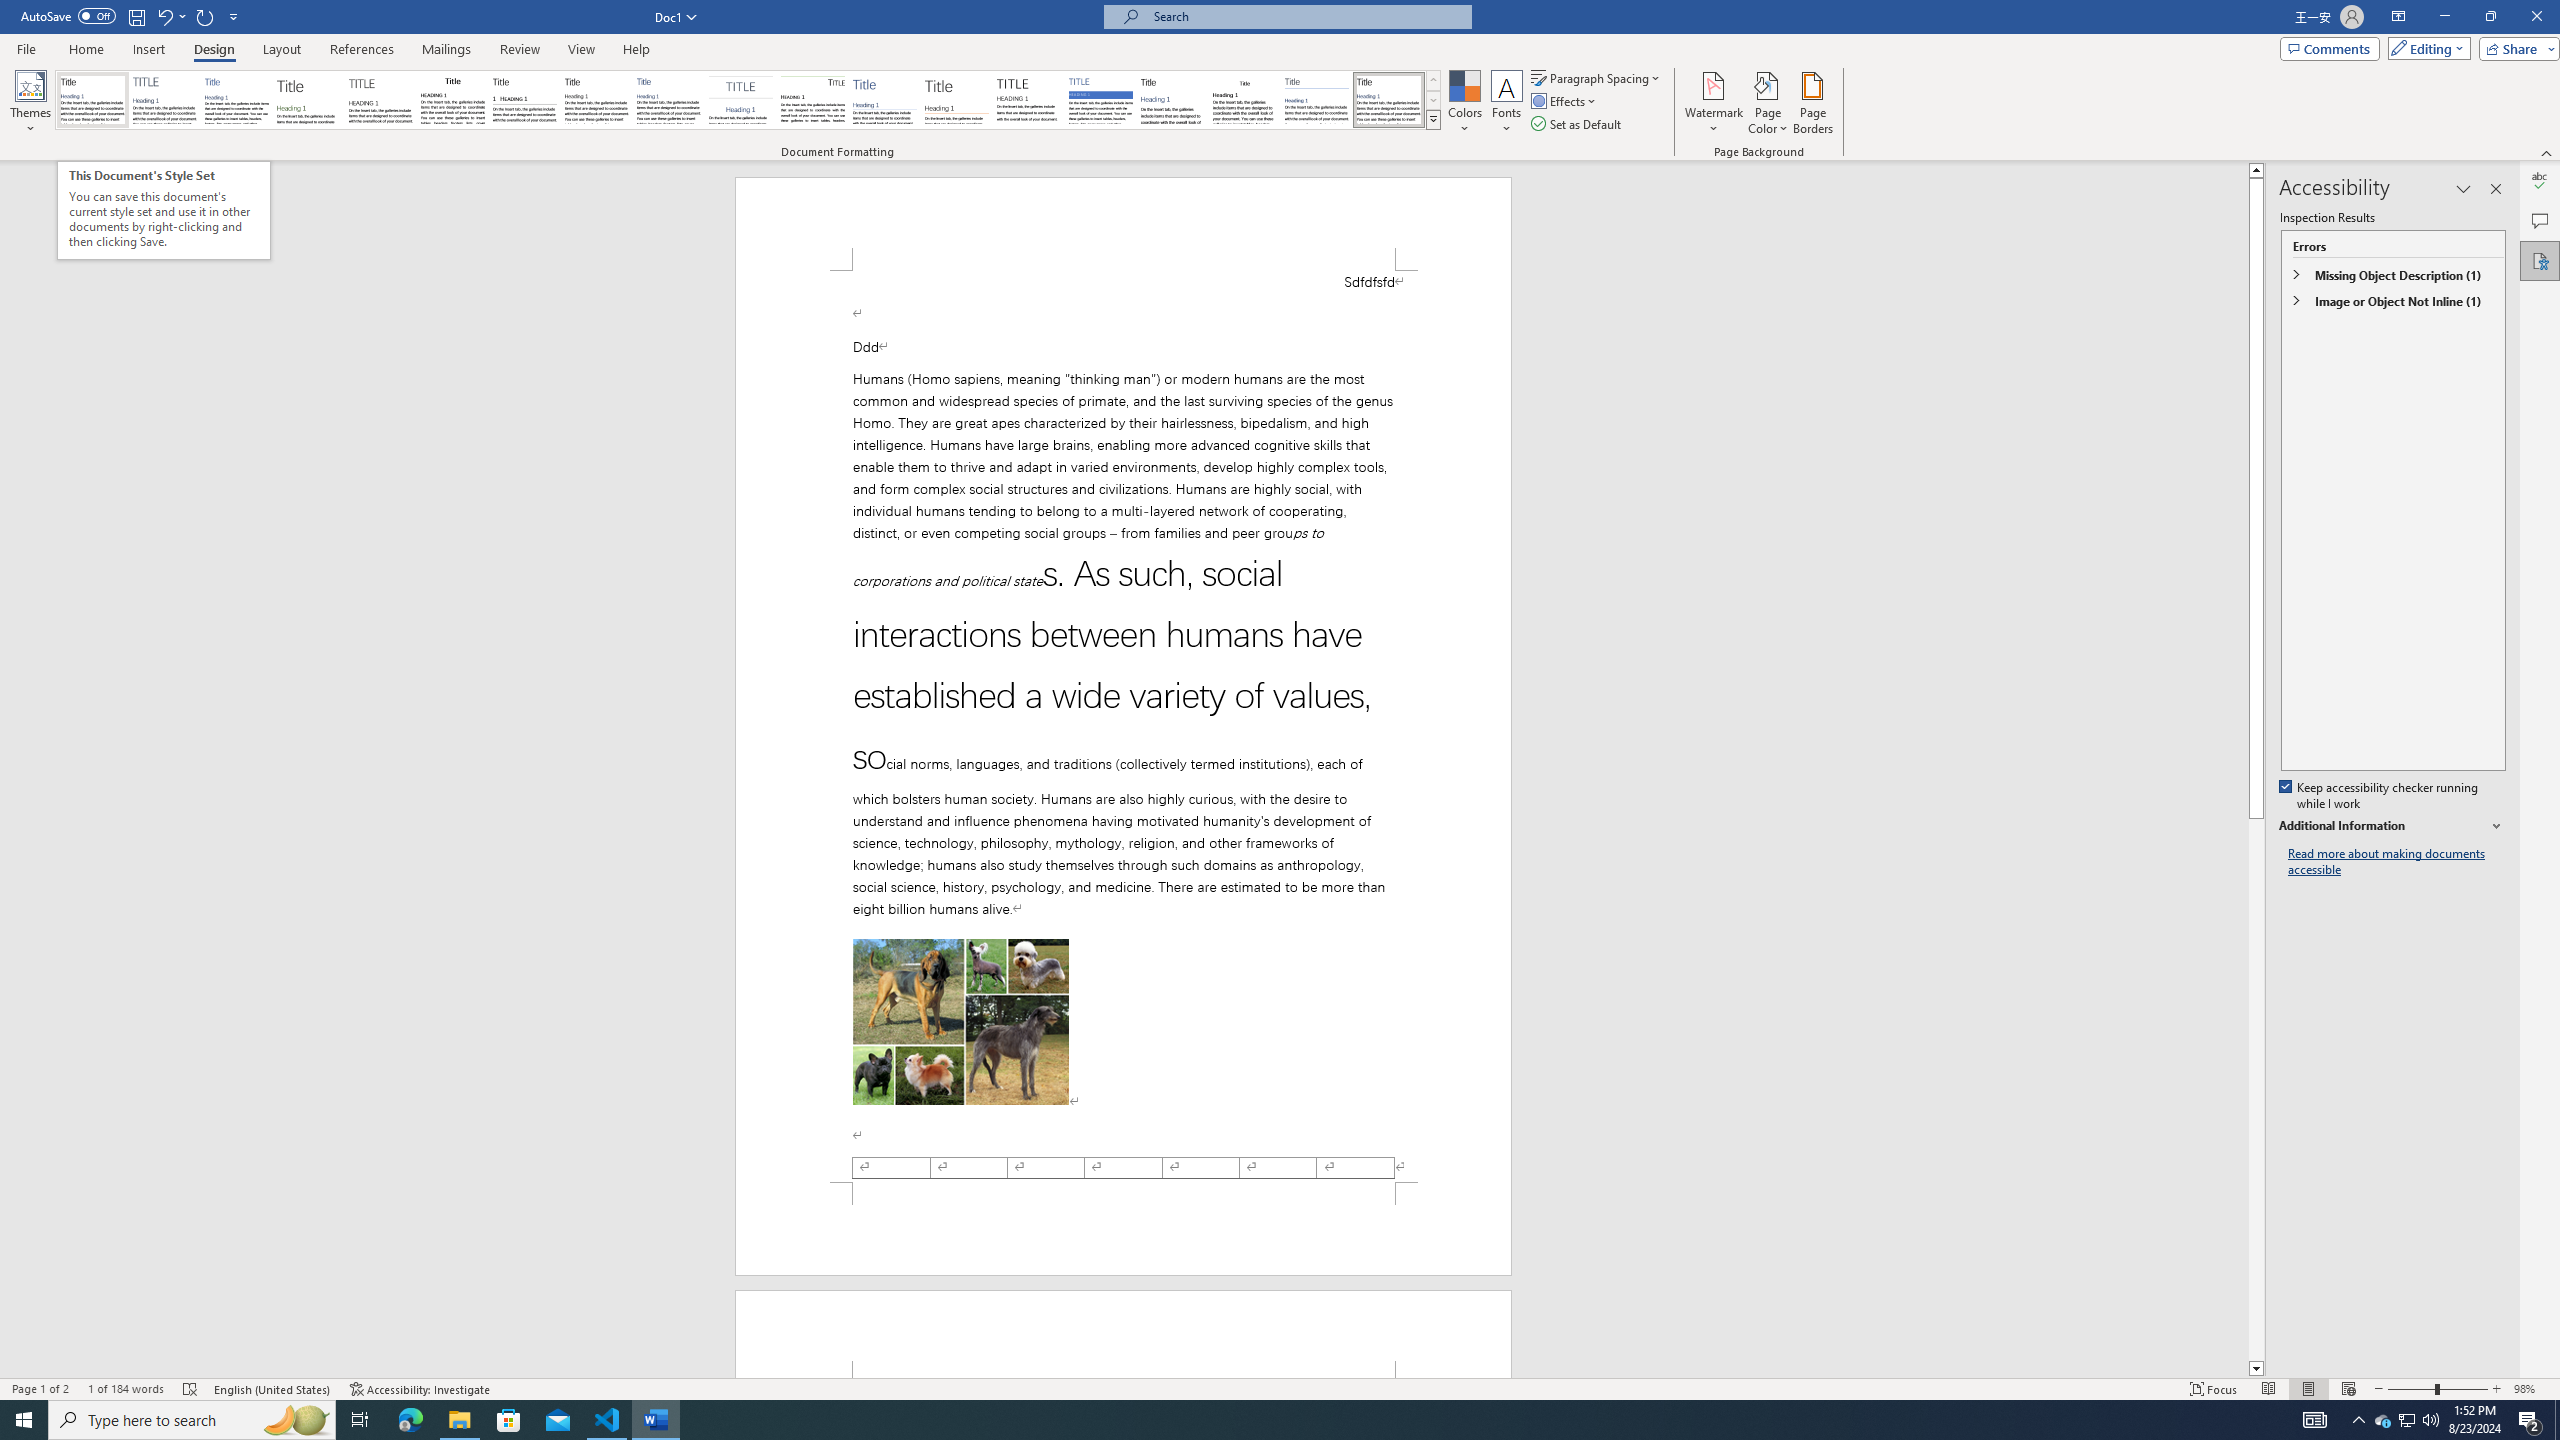 Image resolution: width=2560 pixels, height=1440 pixels. What do you see at coordinates (1506, 103) in the screenshot?
I see `Fonts` at bounding box center [1506, 103].